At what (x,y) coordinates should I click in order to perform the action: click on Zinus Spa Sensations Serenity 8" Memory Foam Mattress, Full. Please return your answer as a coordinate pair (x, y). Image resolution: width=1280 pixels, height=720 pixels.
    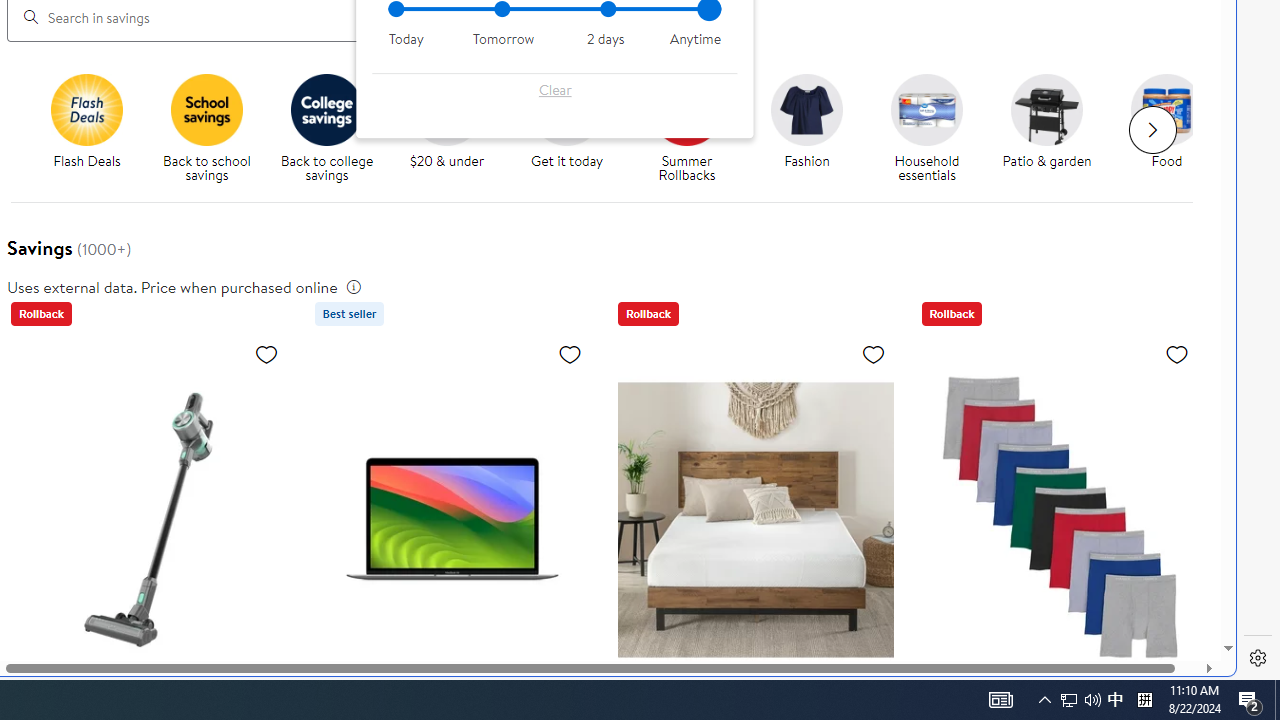
    Looking at the image, I should click on (756, 519).